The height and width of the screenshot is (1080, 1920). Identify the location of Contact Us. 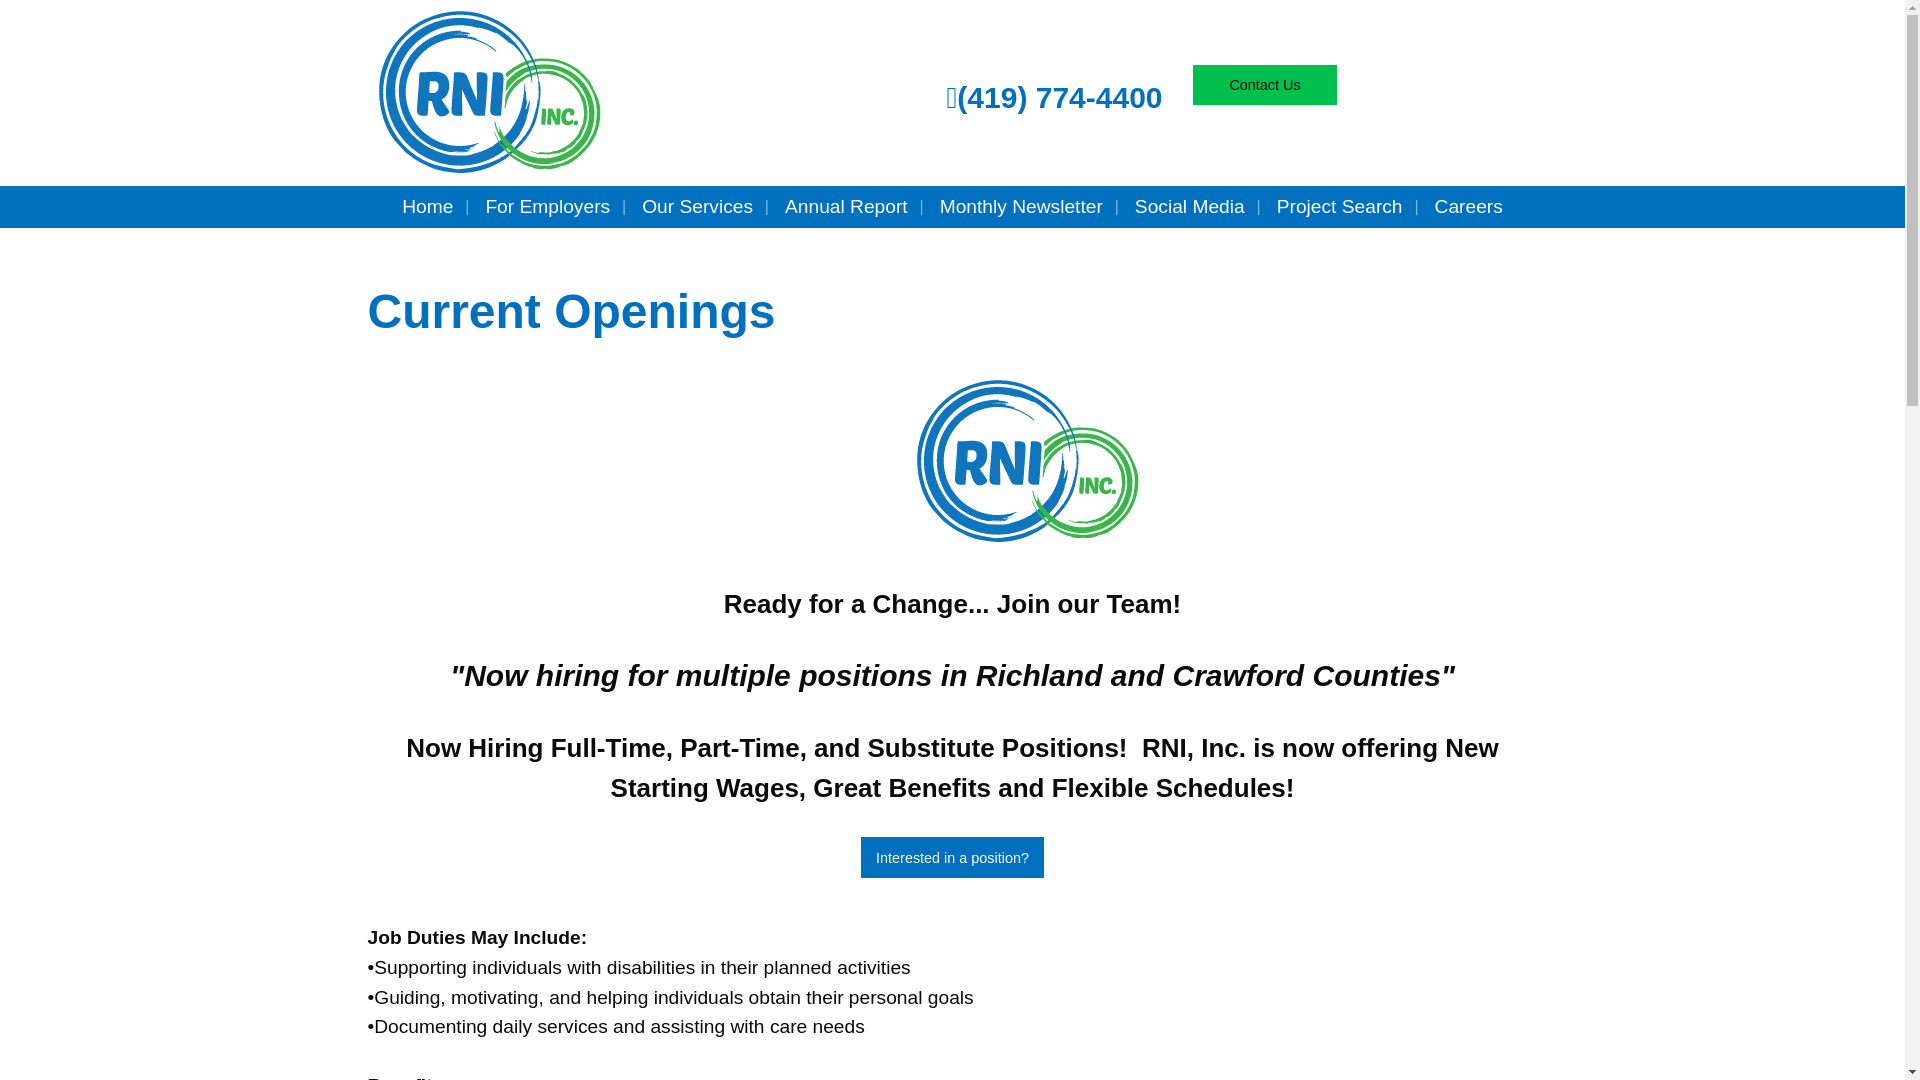
(1264, 84).